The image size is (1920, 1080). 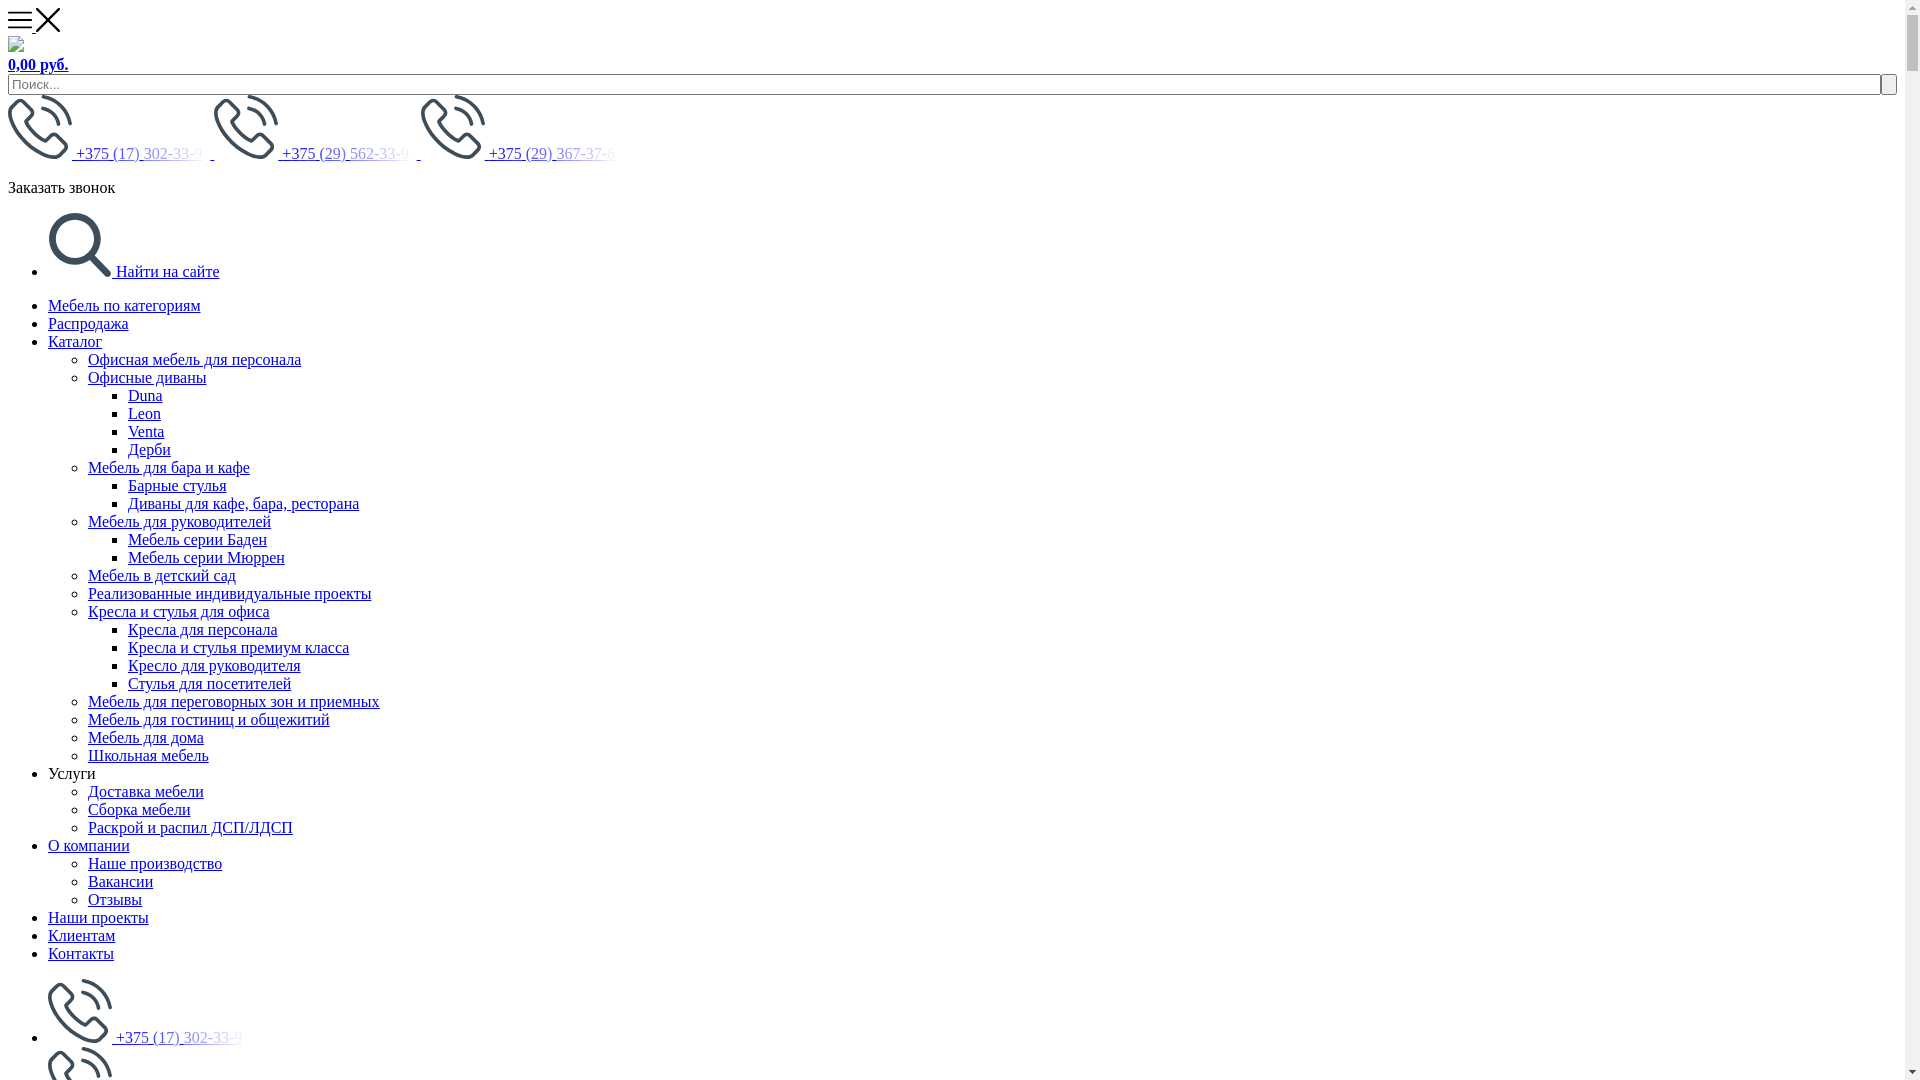 I want to click on Venta, so click(x=146, y=432).